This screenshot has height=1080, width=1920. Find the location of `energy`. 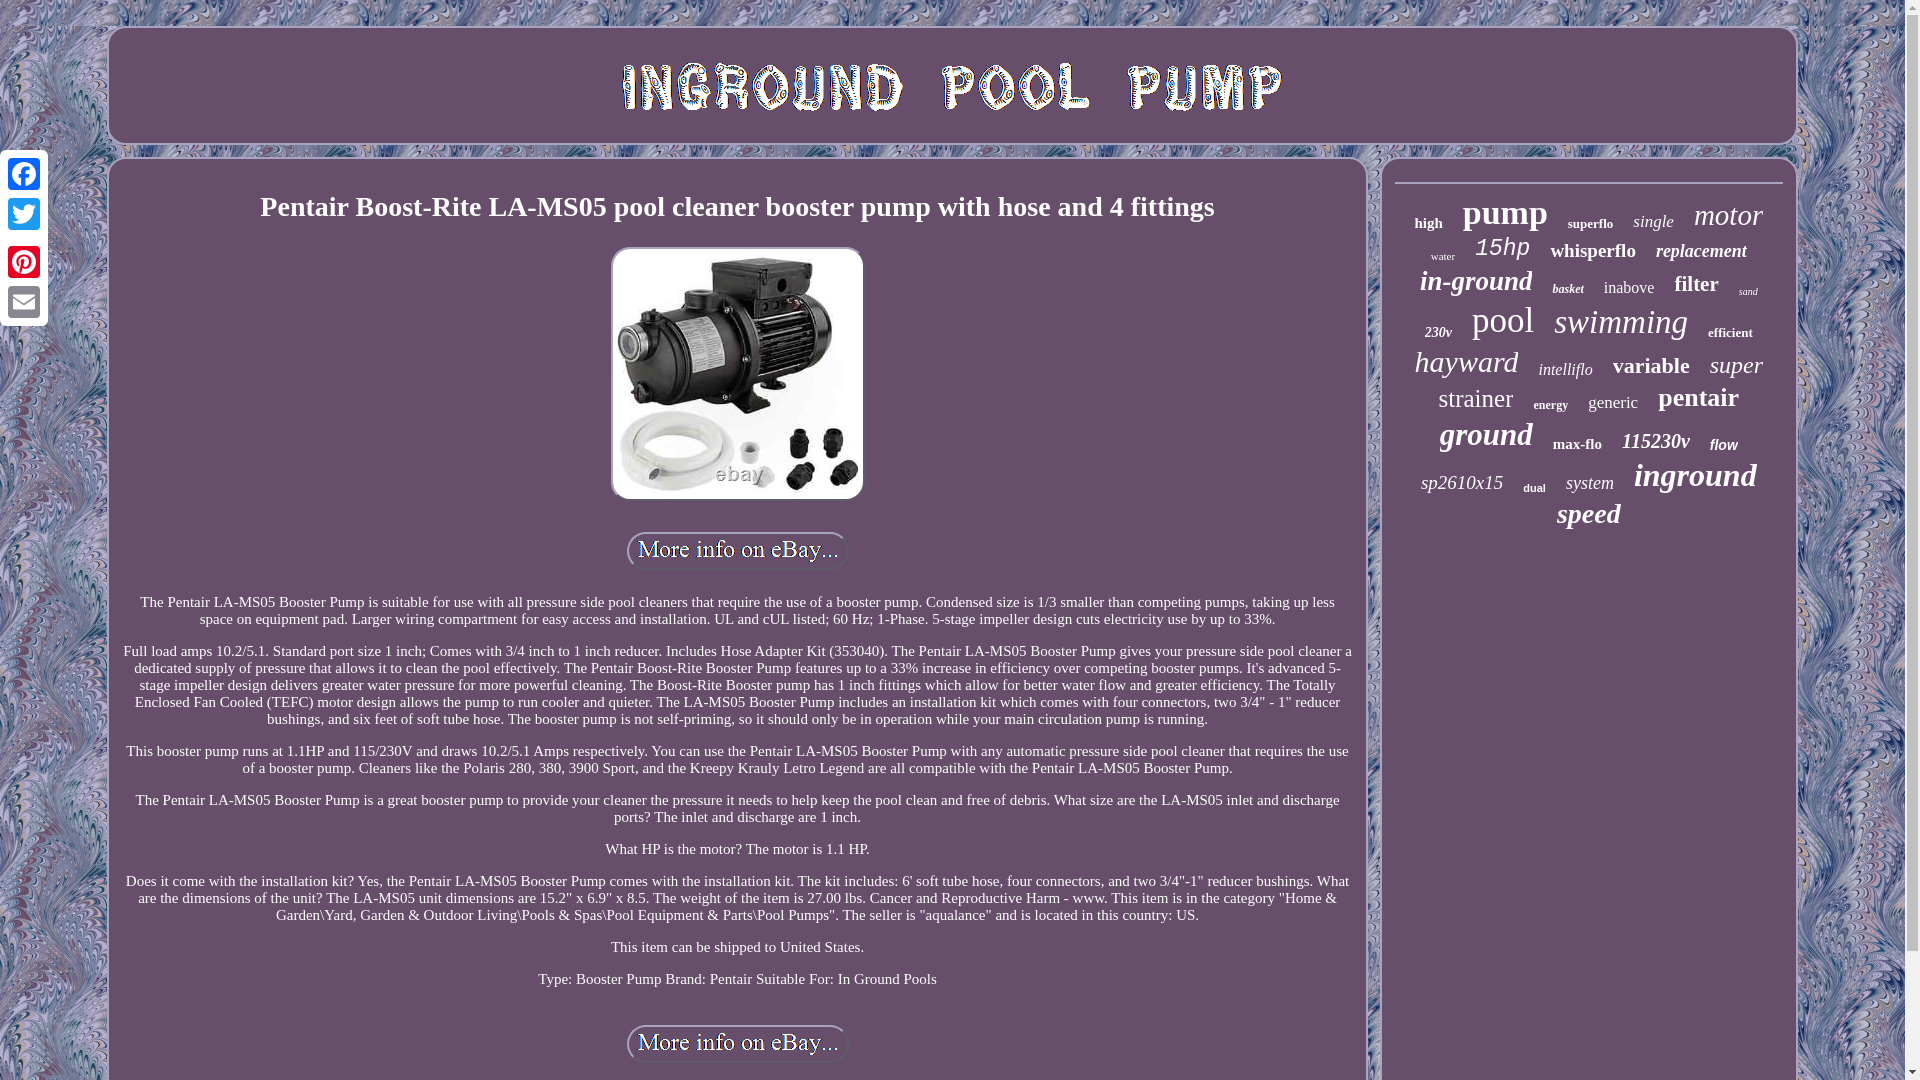

energy is located at coordinates (1550, 405).